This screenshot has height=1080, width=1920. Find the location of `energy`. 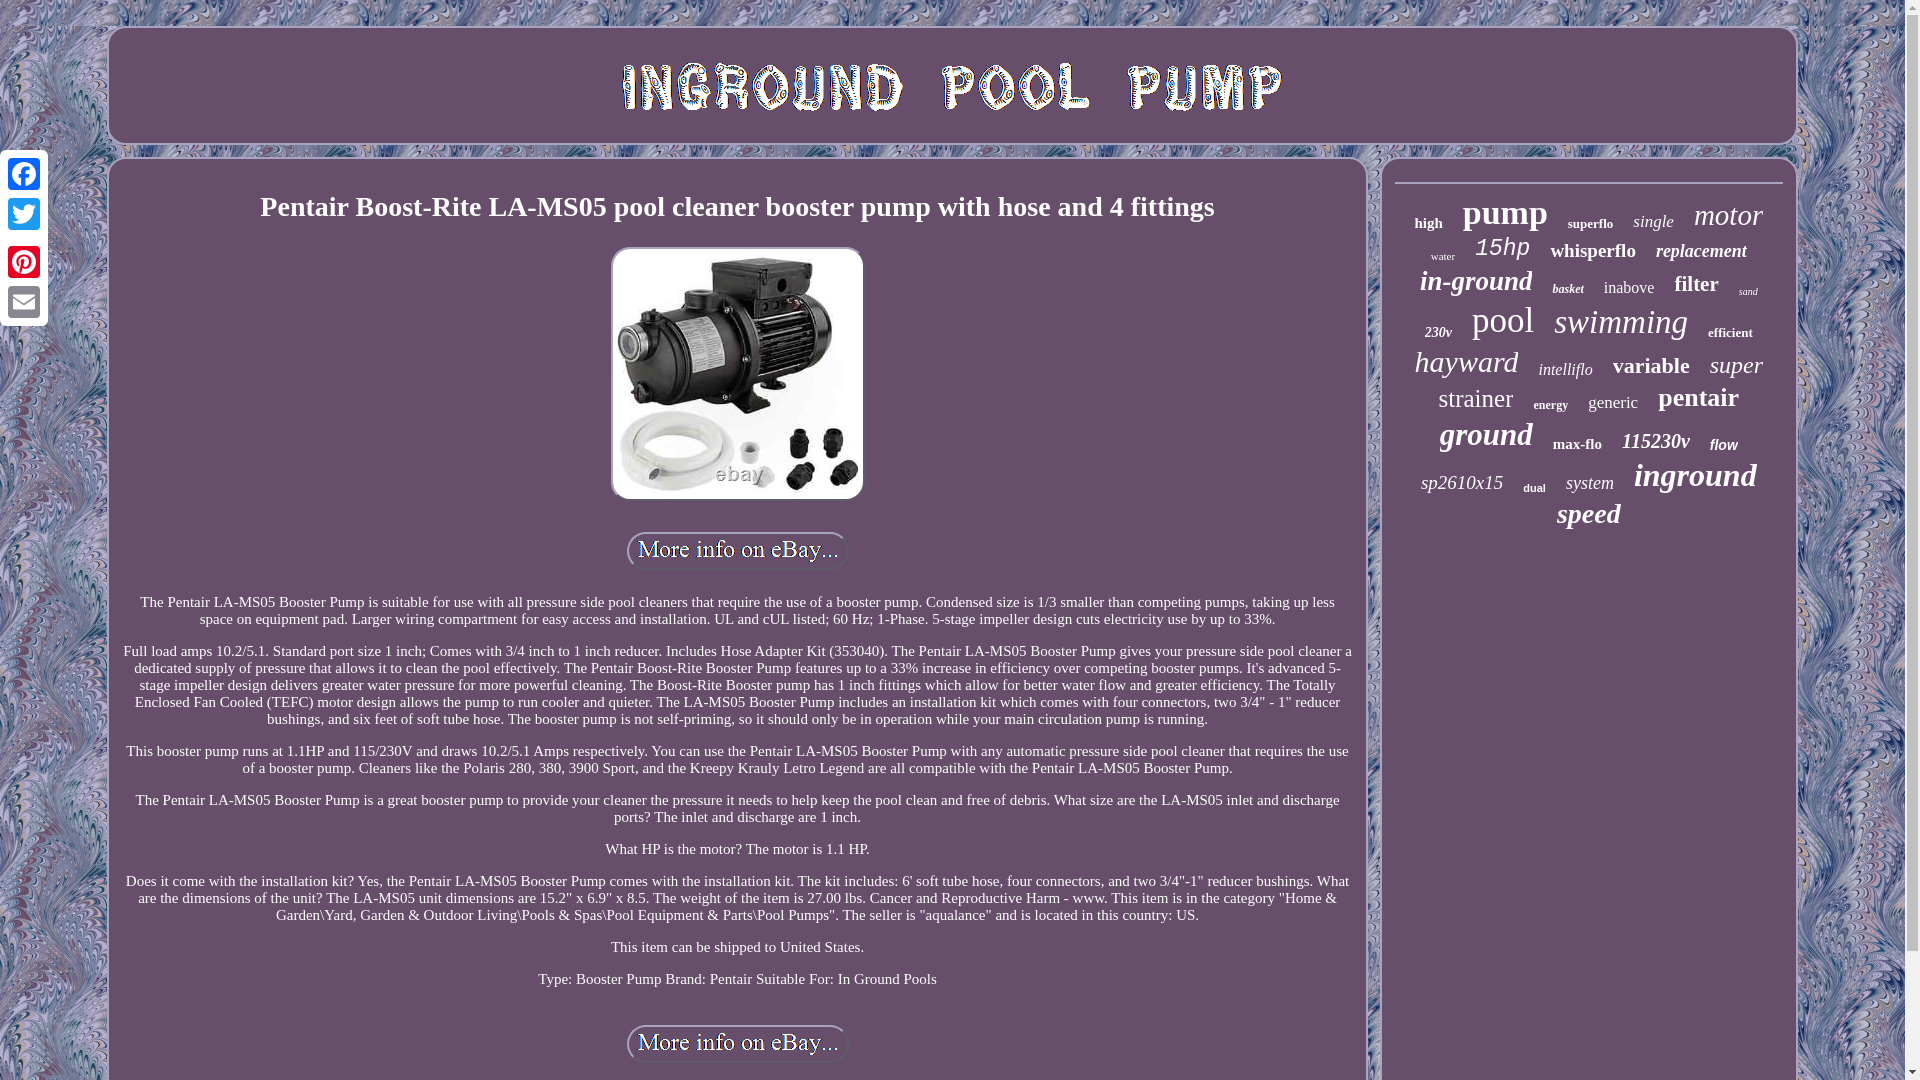

energy is located at coordinates (1550, 405).